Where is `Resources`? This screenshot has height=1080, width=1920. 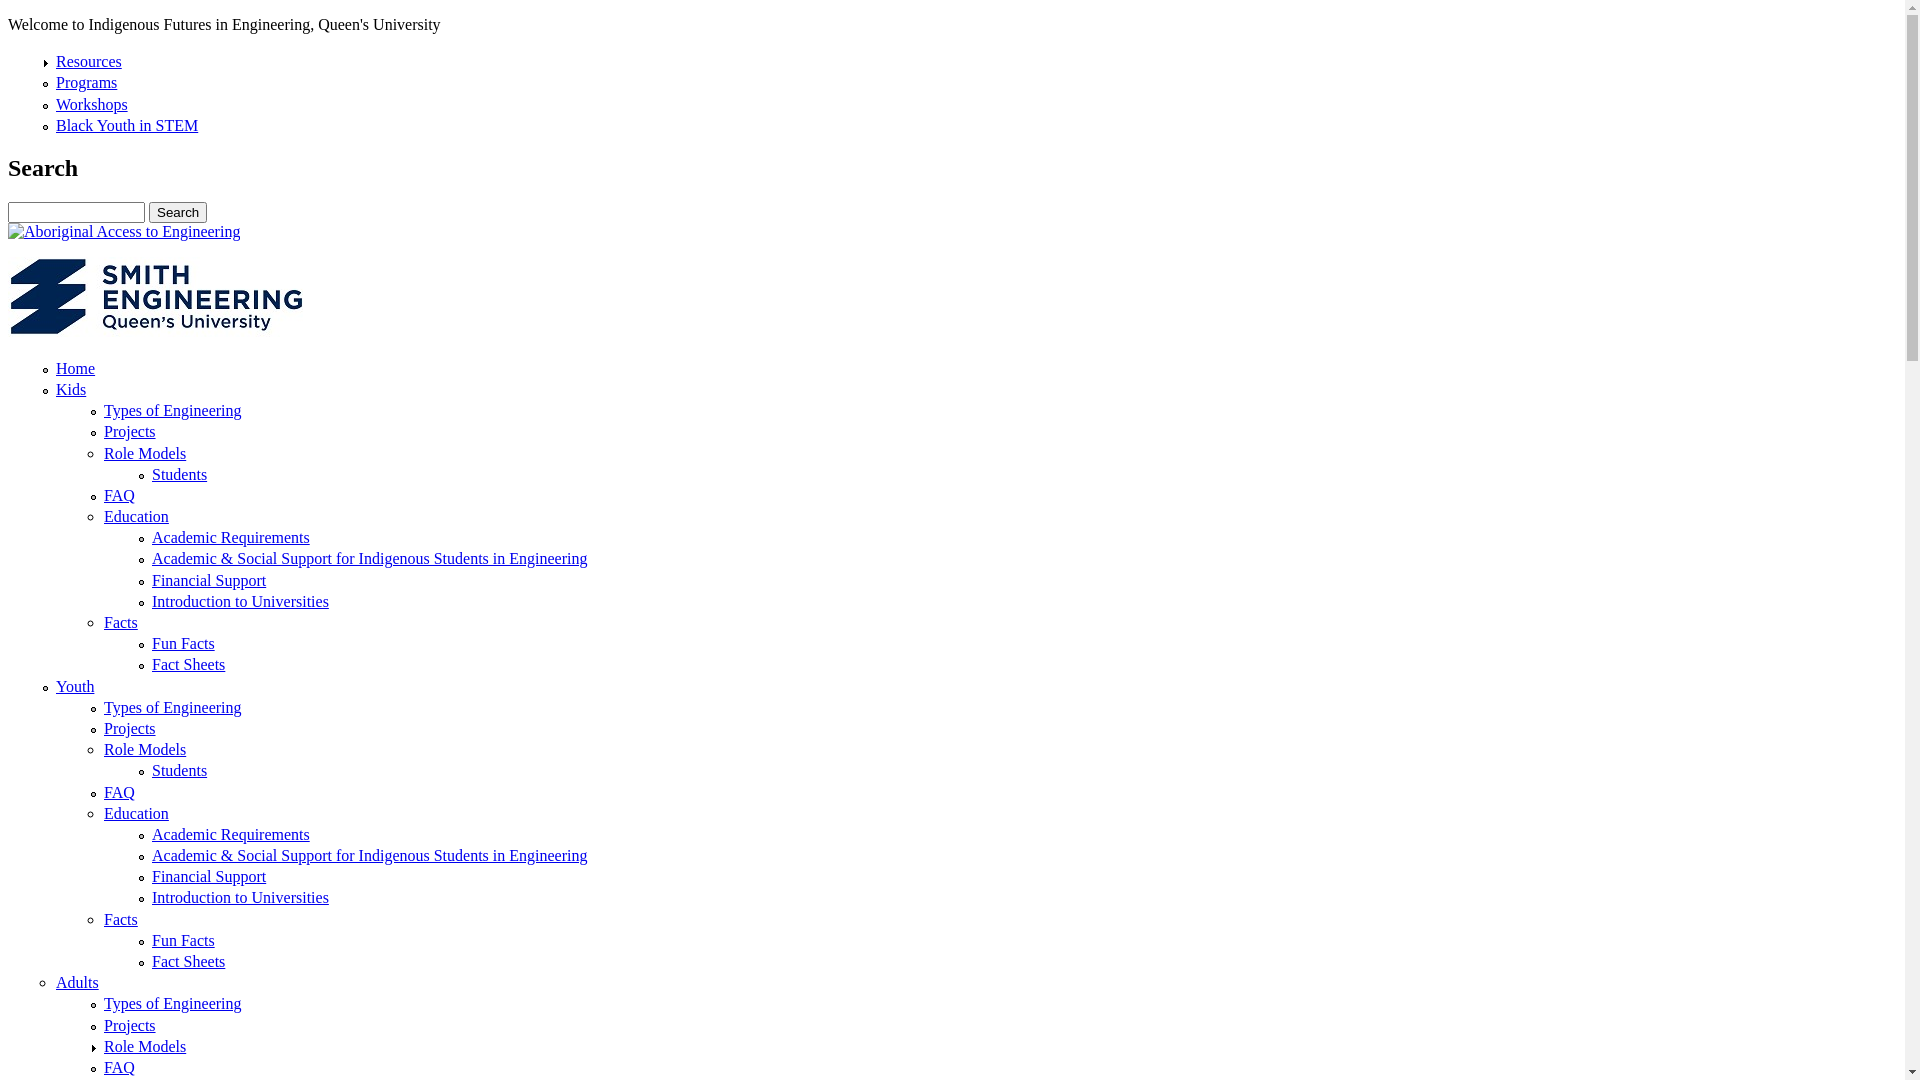
Resources is located at coordinates (89, 62).